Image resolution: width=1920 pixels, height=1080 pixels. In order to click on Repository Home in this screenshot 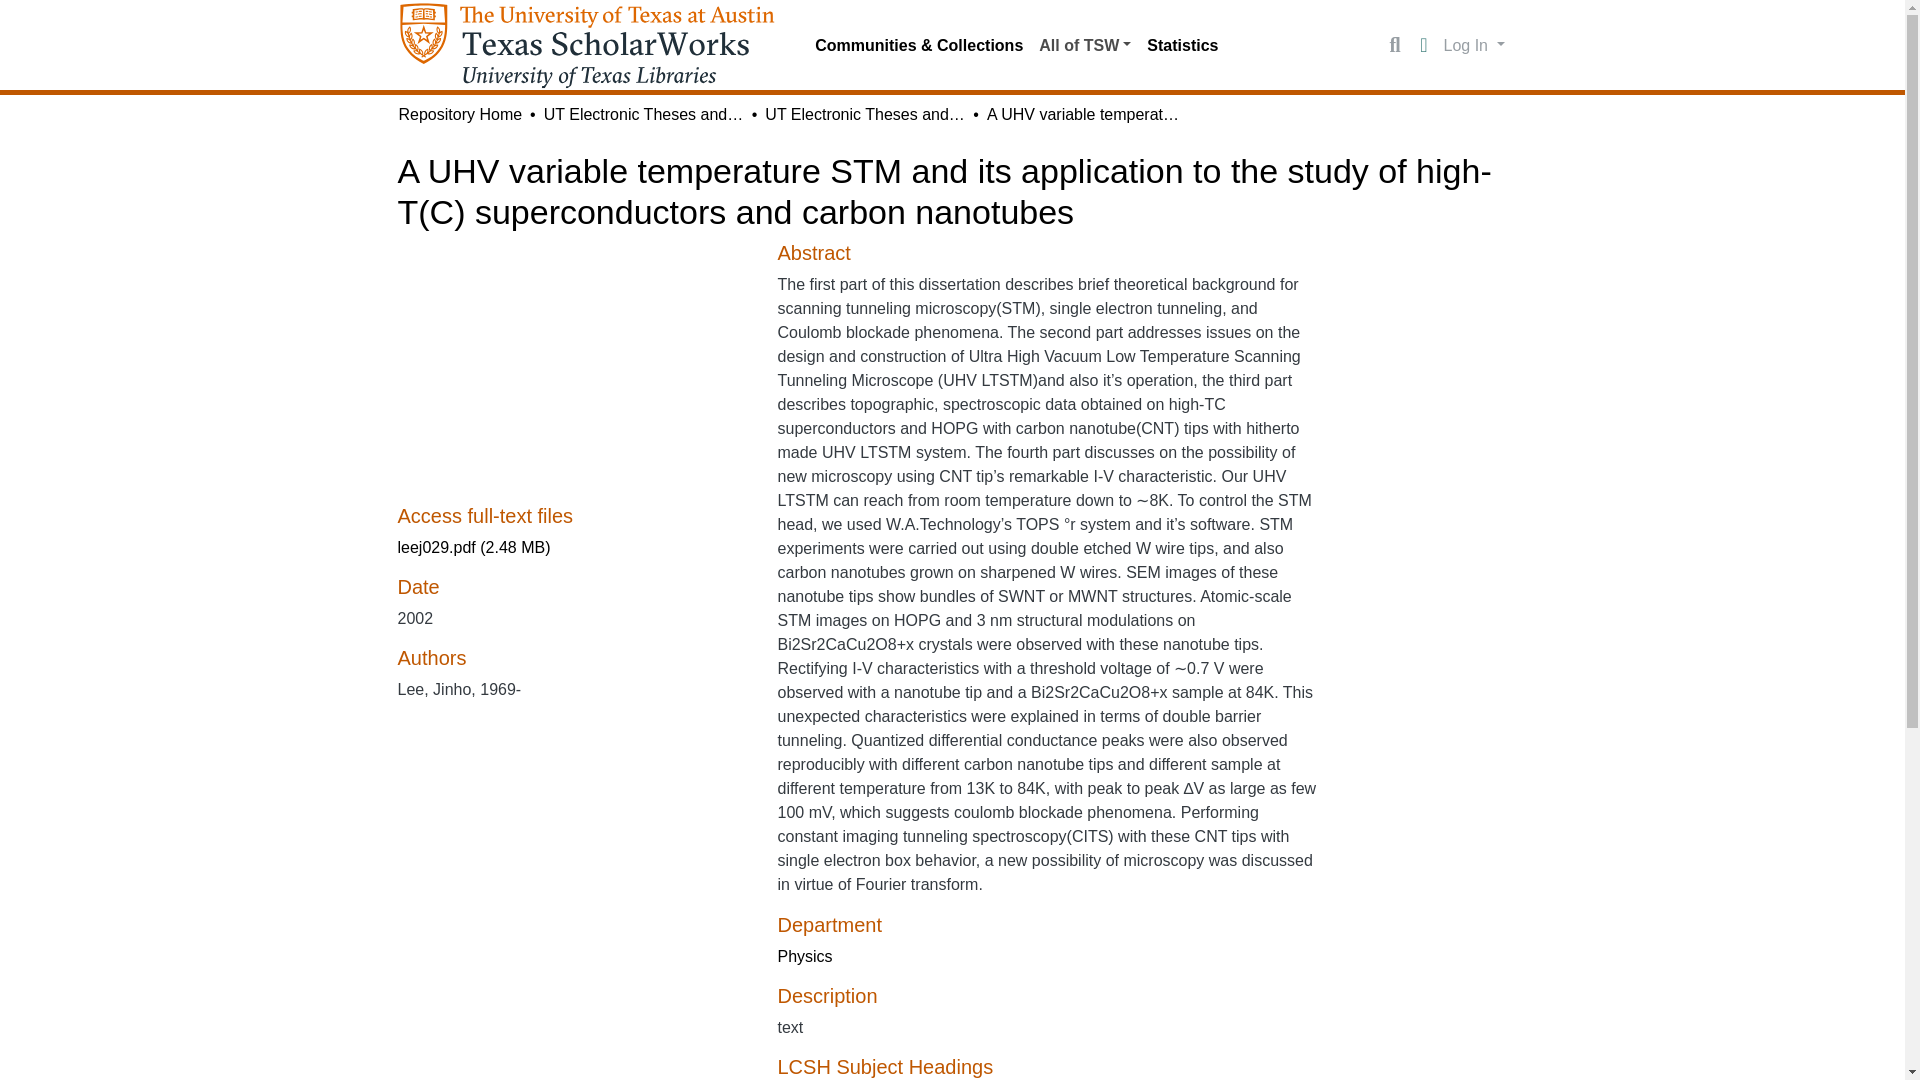, I will do `click(460, 114)`.